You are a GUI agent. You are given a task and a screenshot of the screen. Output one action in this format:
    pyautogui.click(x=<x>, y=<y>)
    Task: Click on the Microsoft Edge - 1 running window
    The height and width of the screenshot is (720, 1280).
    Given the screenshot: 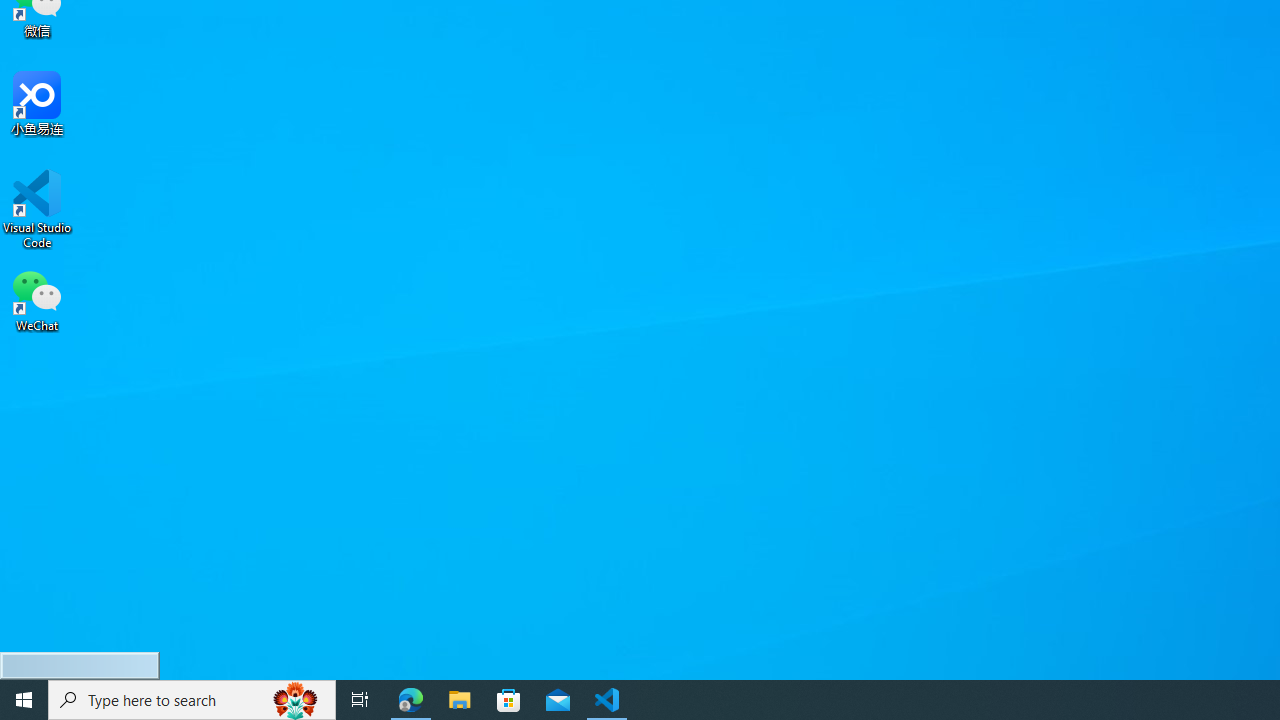 What is the action you would take?
    pyautogui.click(x=411, y=700)
    